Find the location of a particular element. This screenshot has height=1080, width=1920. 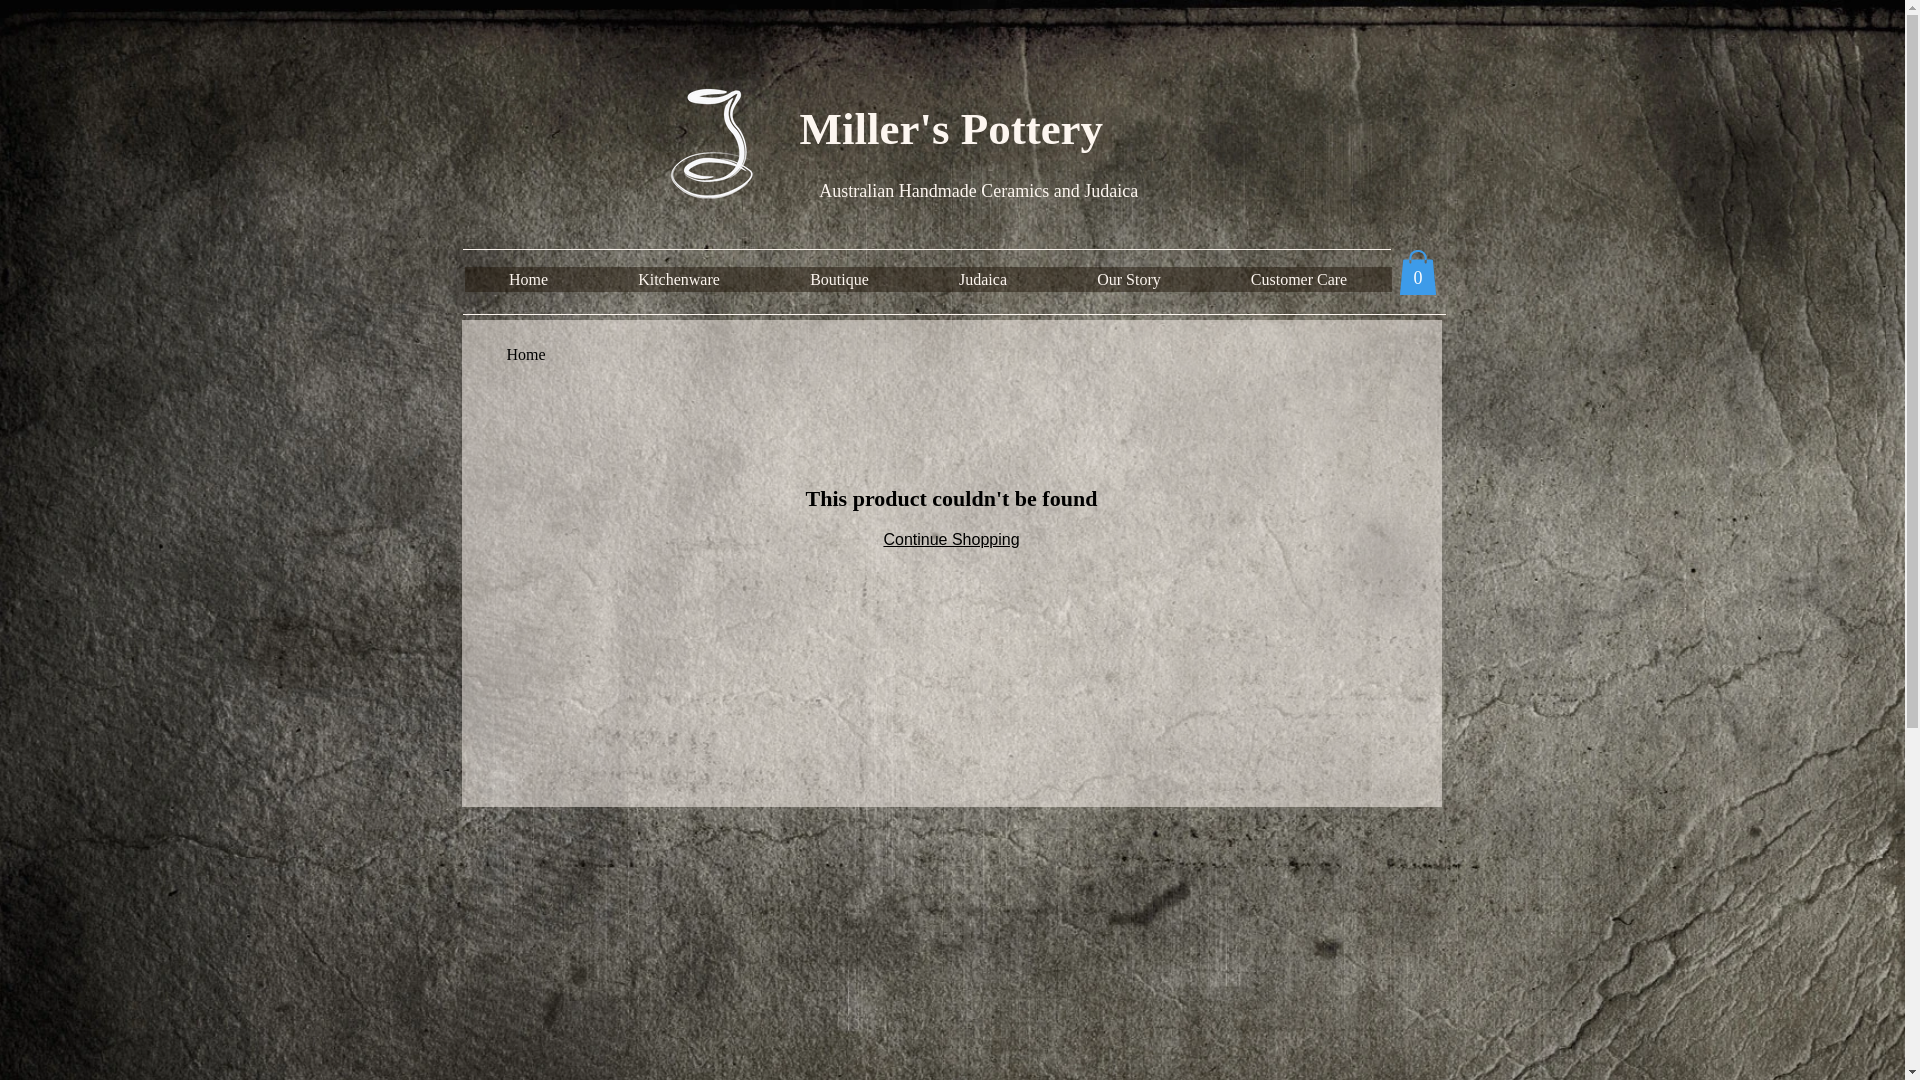

Home is located at coordinates (526, 354).